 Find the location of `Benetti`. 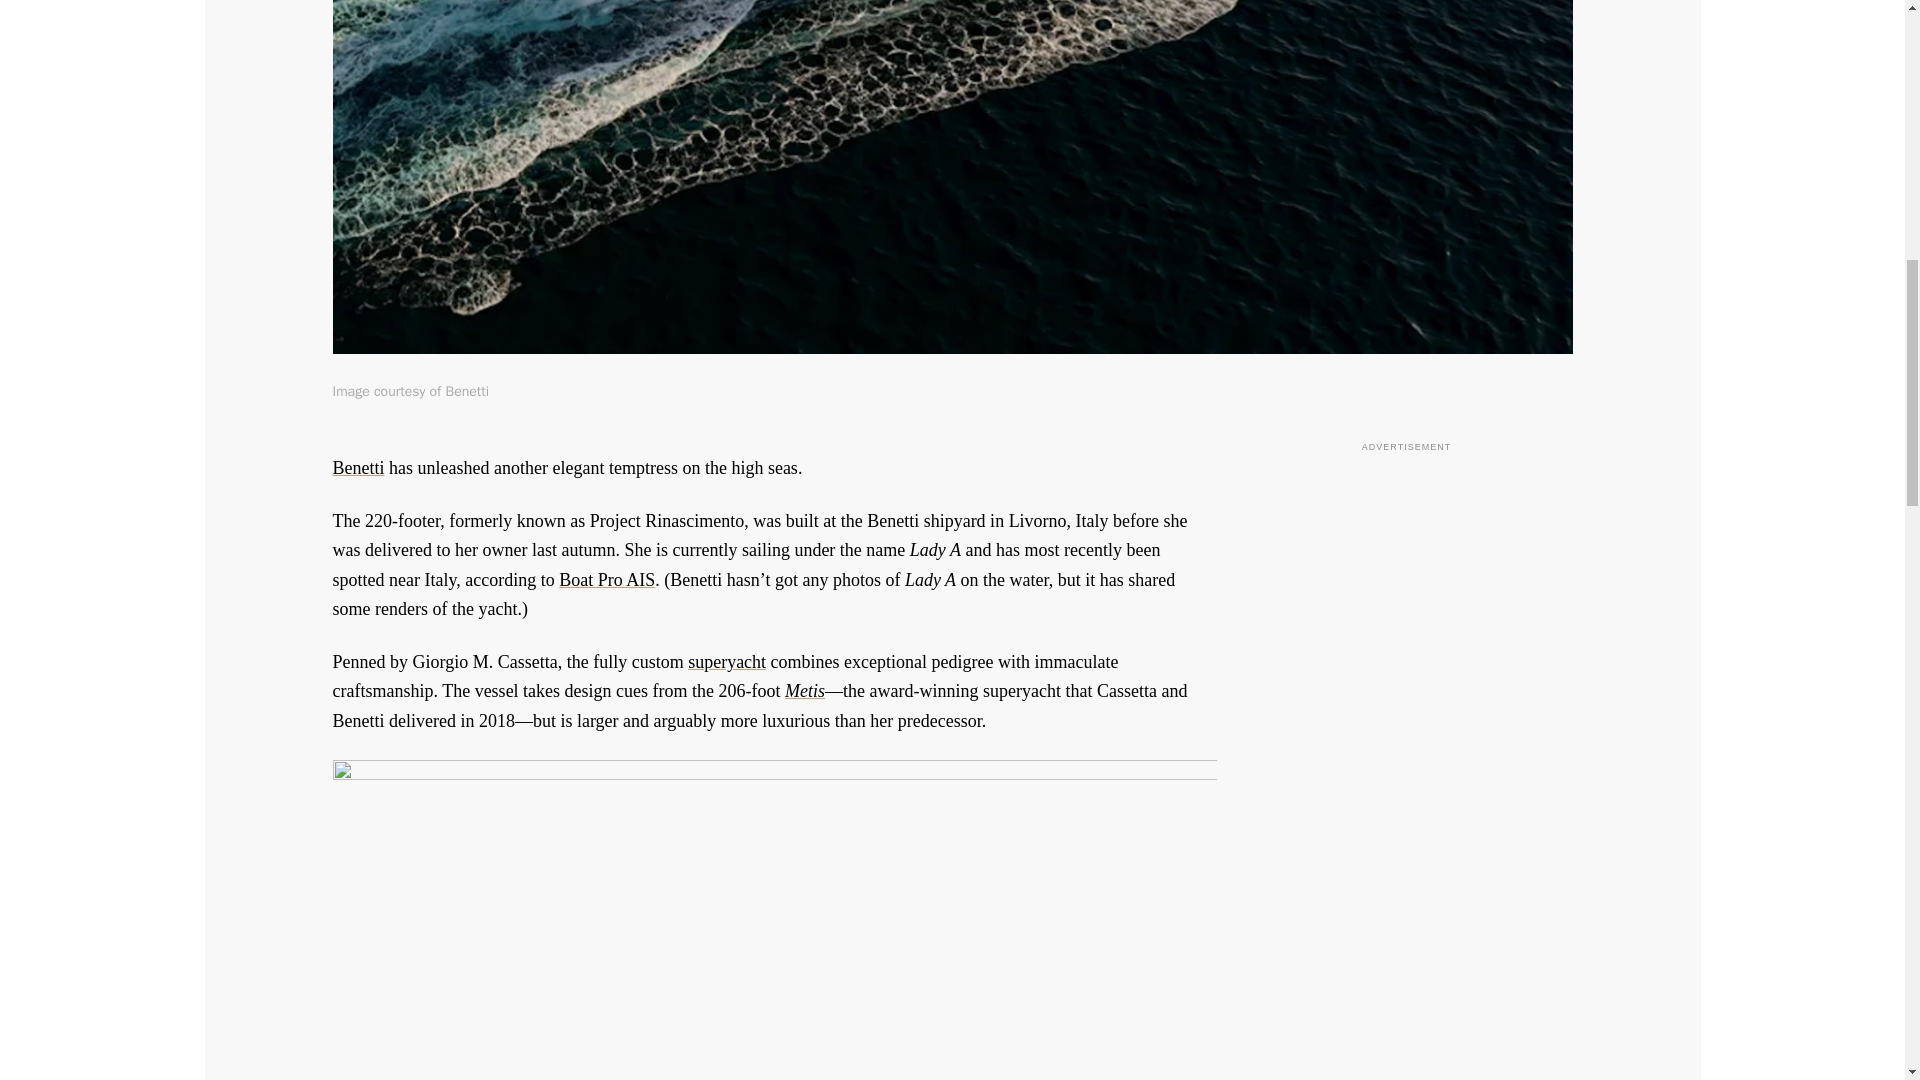

Benetti is located at coordinates (358, 468).